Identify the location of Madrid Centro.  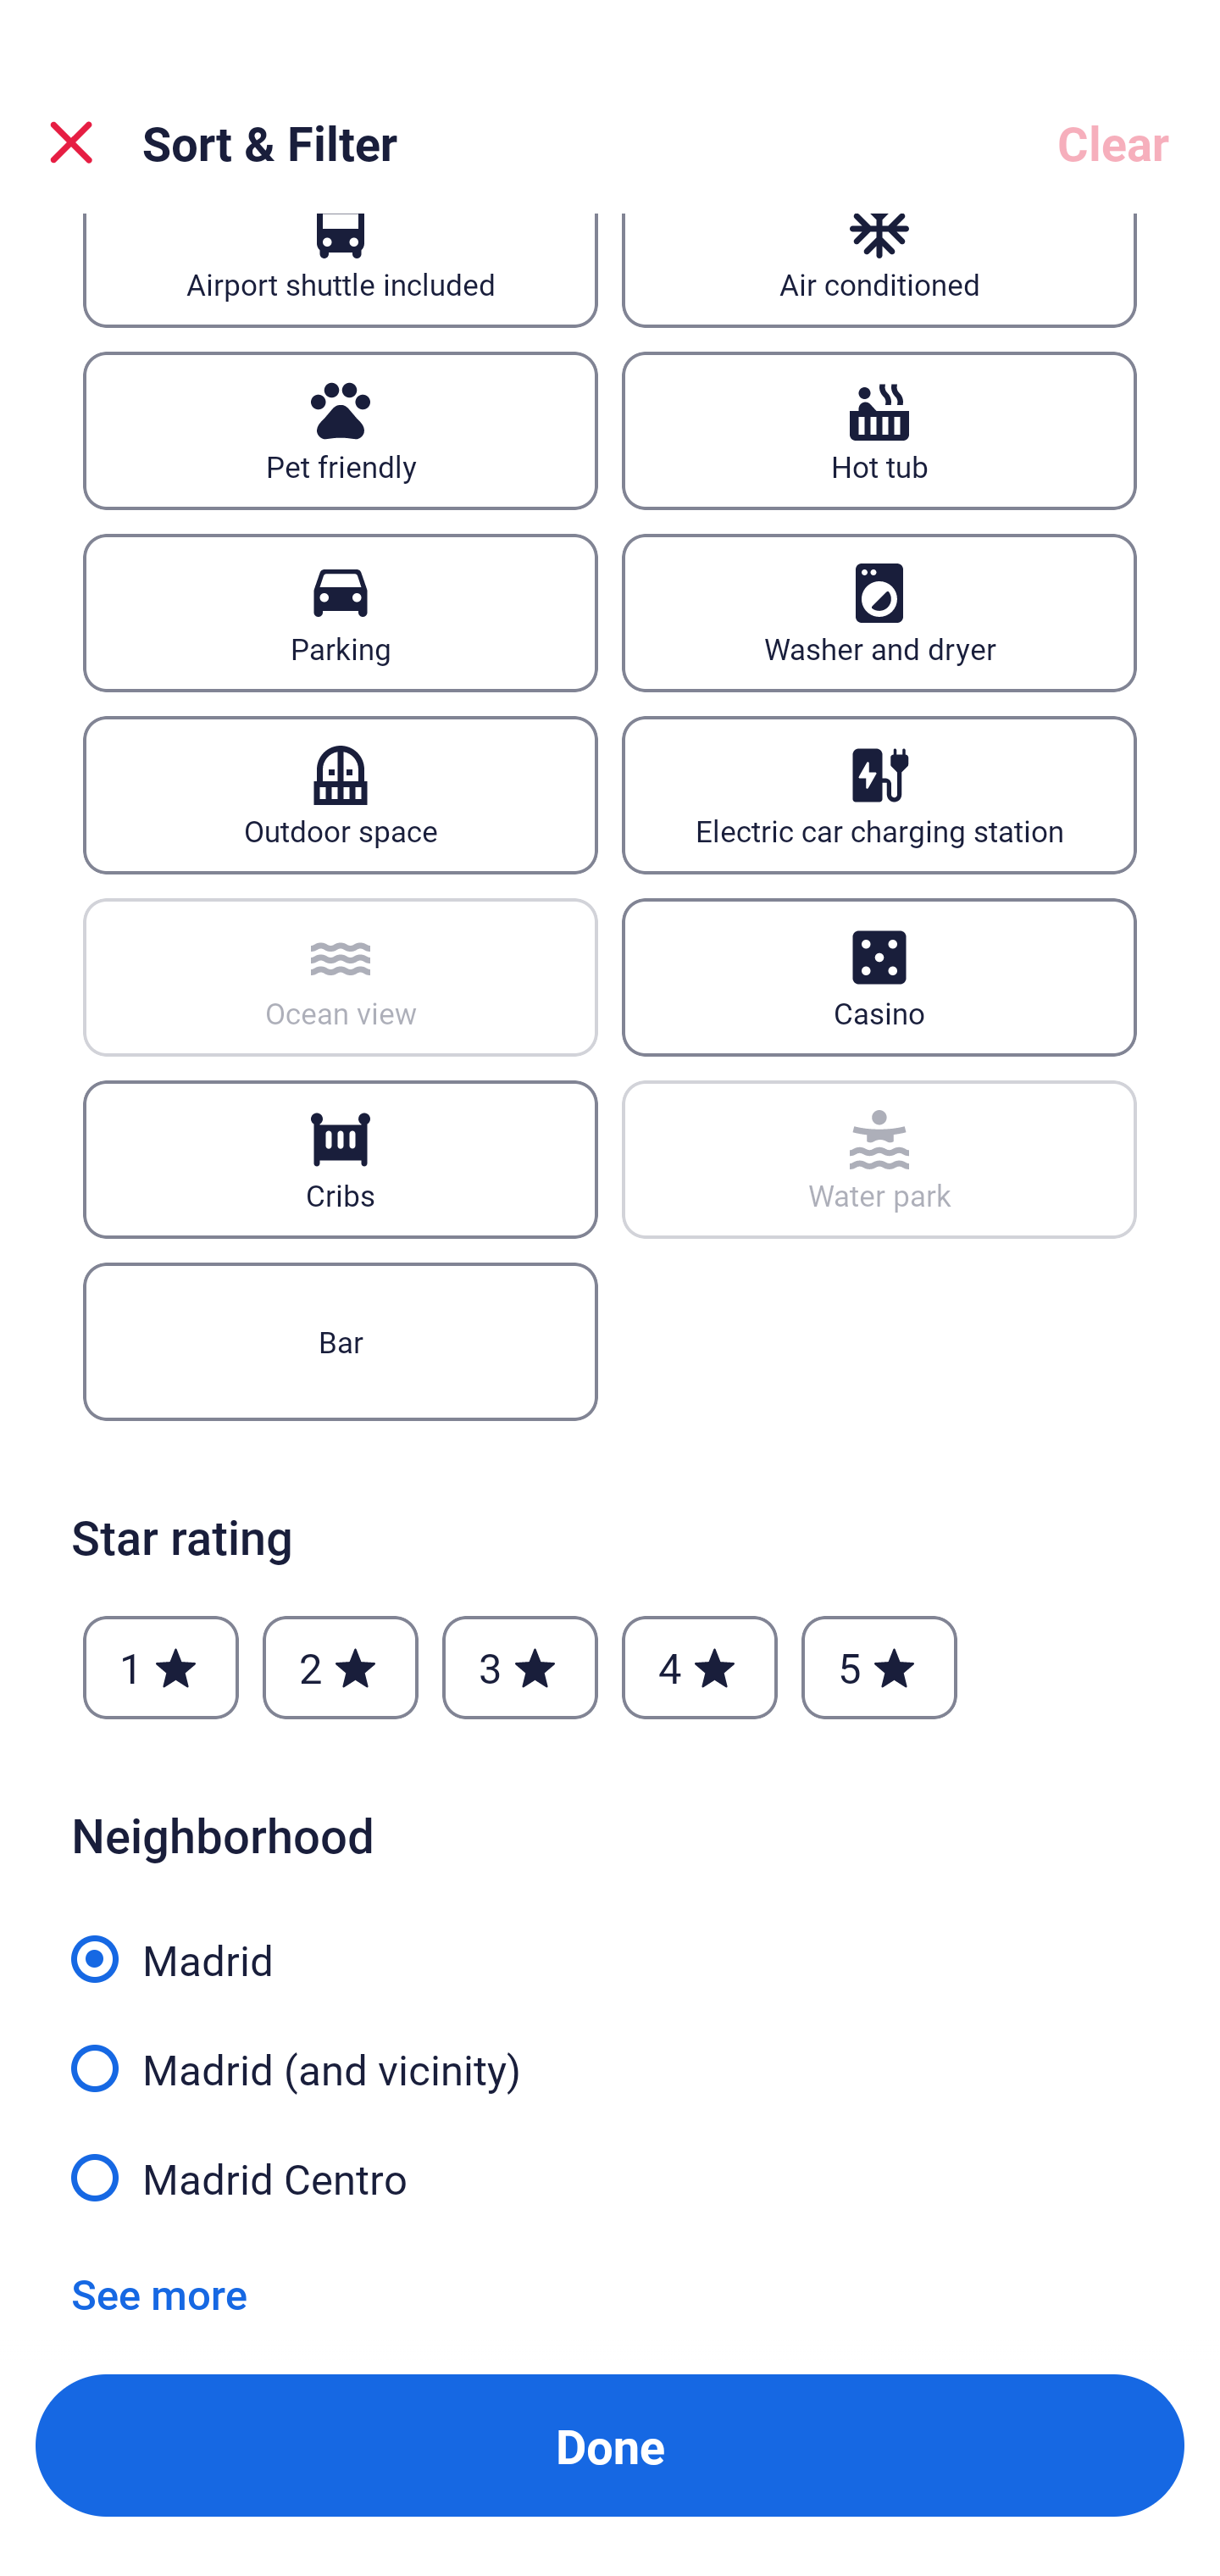
(610, 2174).